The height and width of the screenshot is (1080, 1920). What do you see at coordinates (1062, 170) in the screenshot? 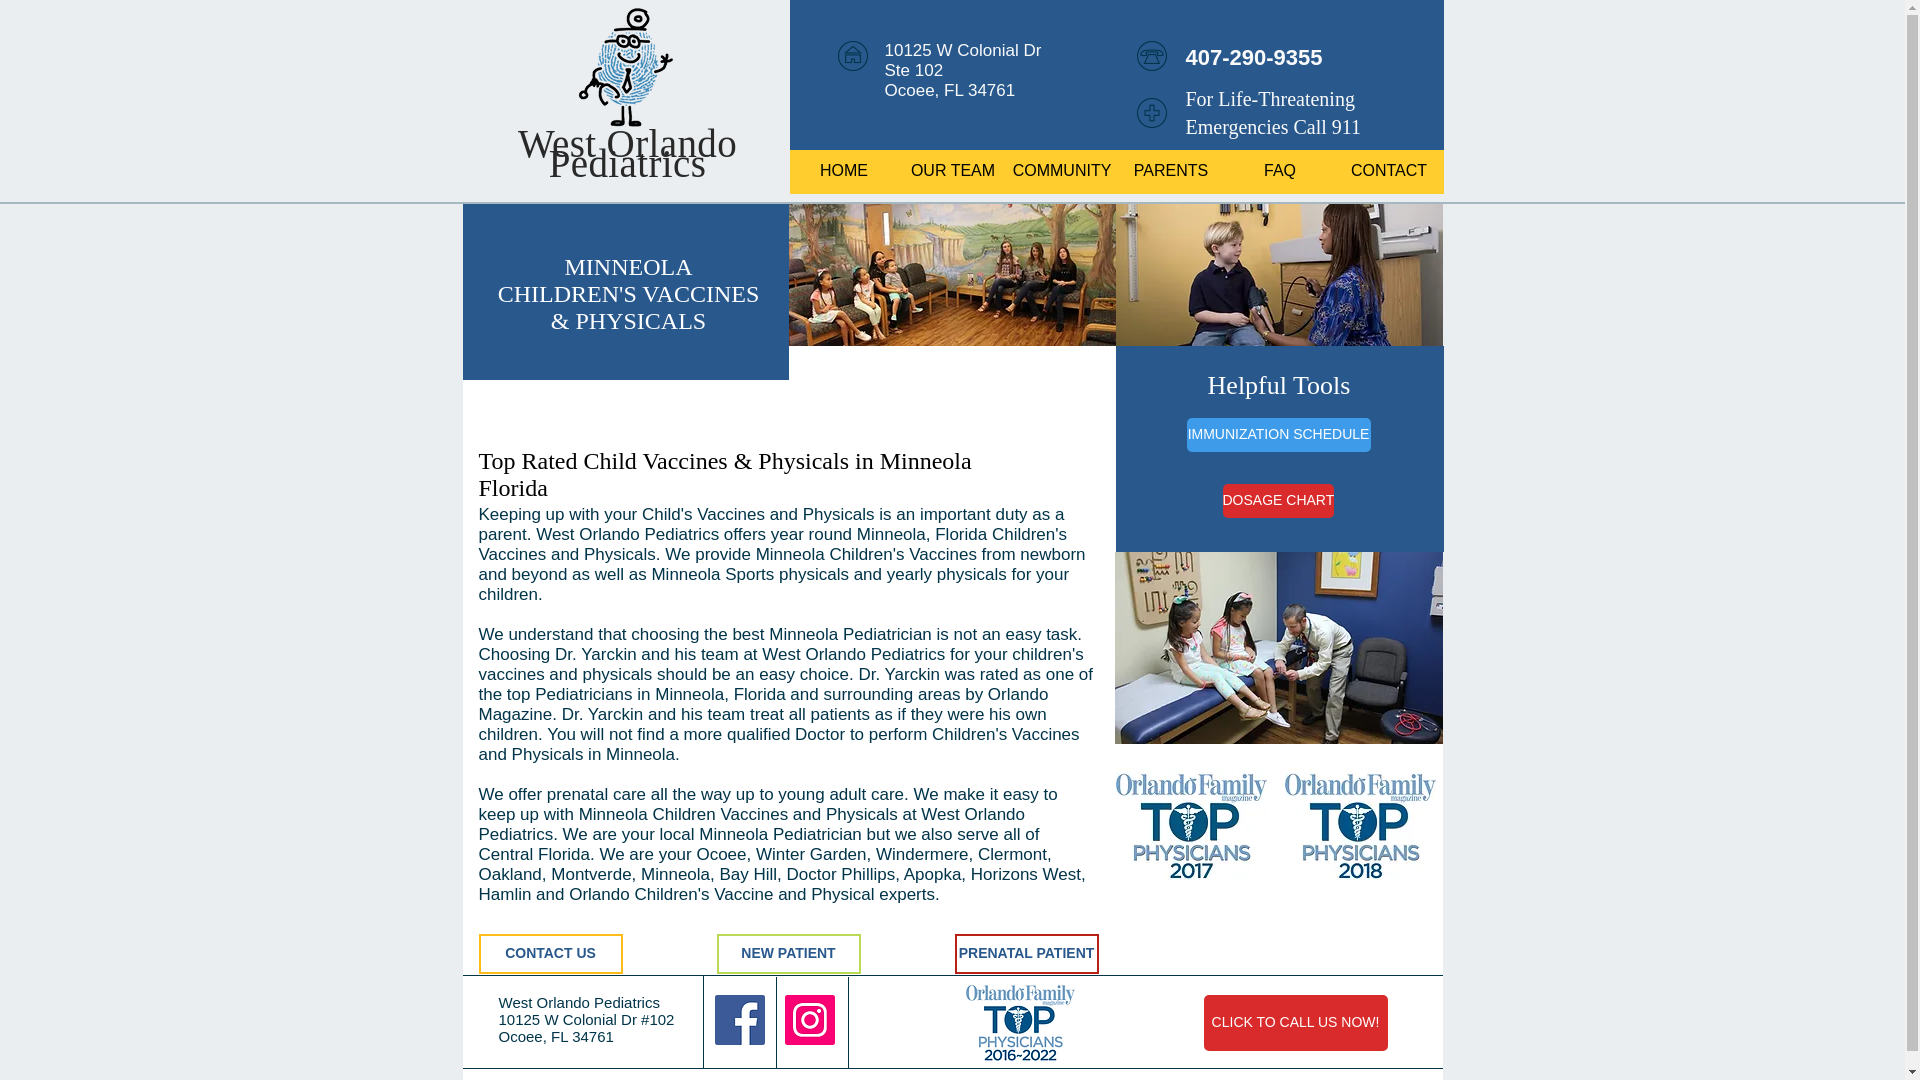
I see `COMMUNITY` at bounding box center [1062, 170].